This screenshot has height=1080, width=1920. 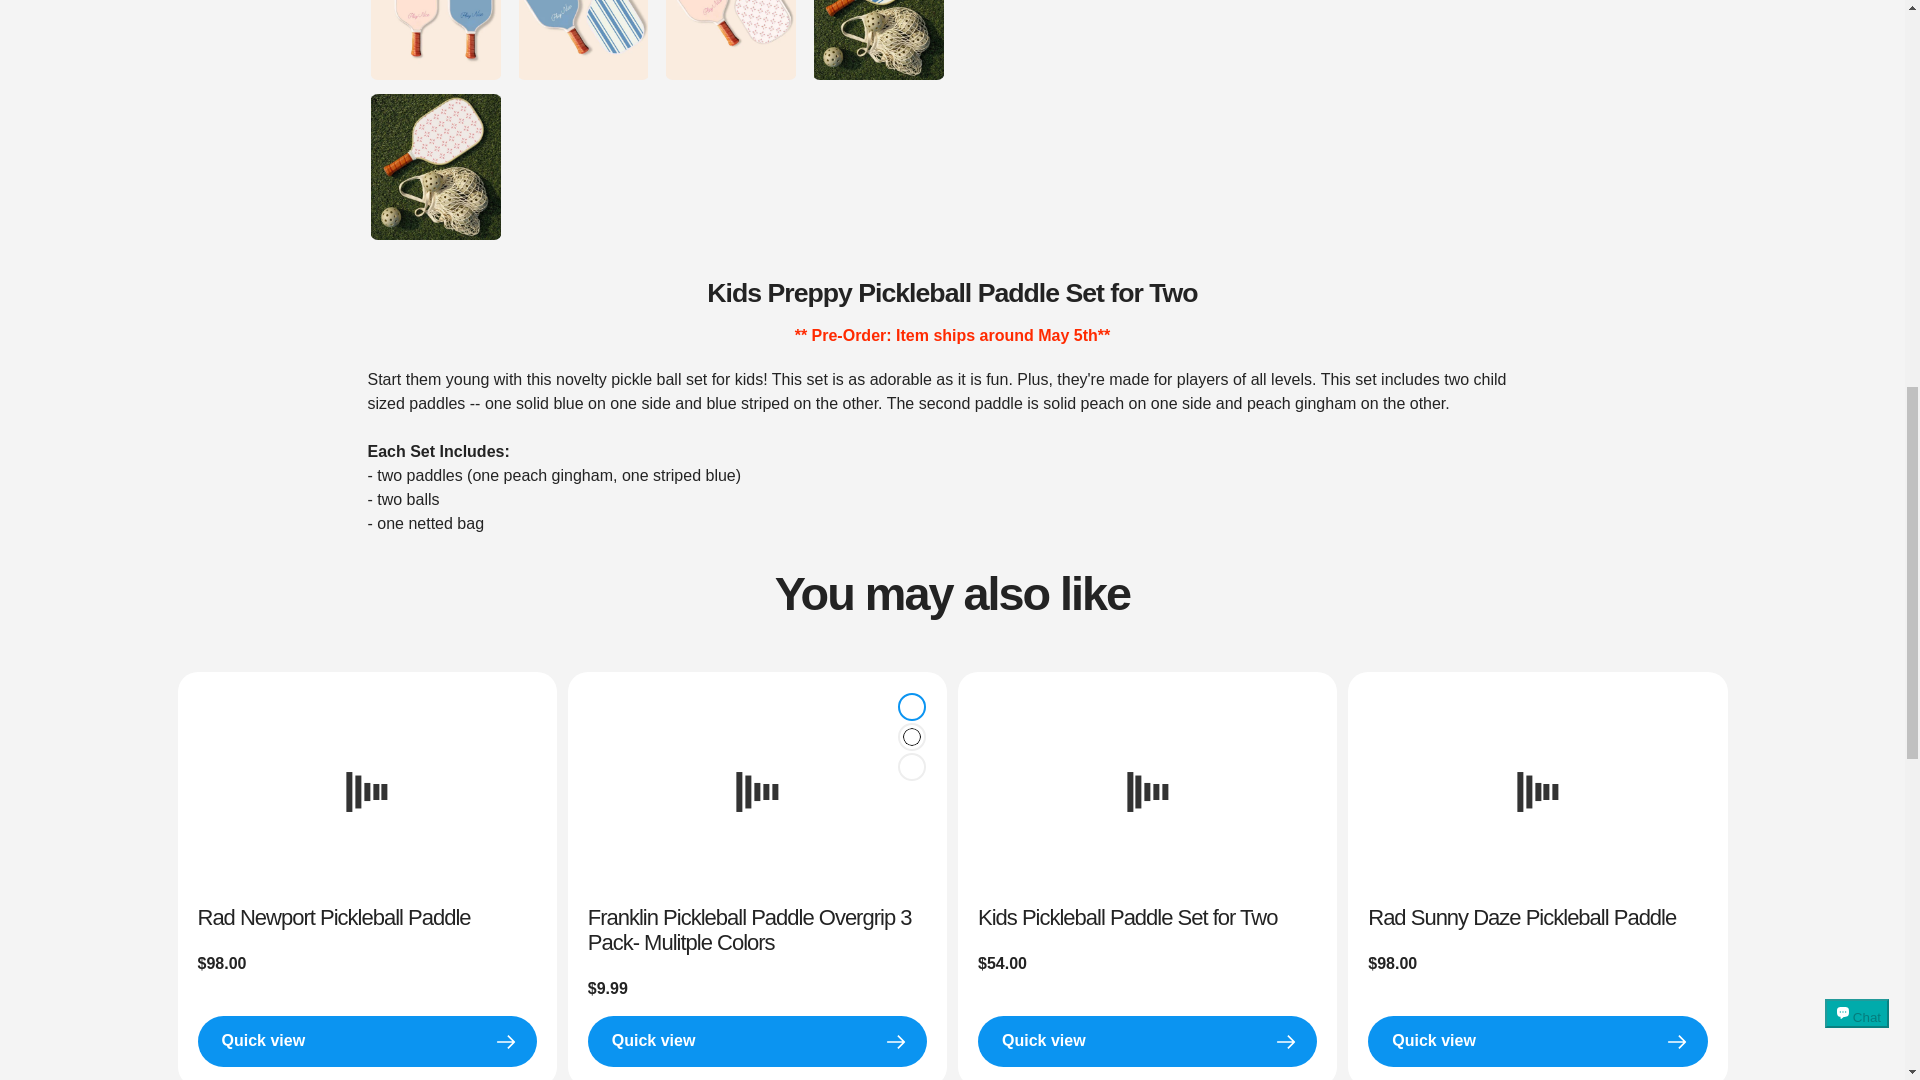 What do you see at coordinates (912, 767) in the screenshot?
I see `Black` at bounding box center [912, 767].